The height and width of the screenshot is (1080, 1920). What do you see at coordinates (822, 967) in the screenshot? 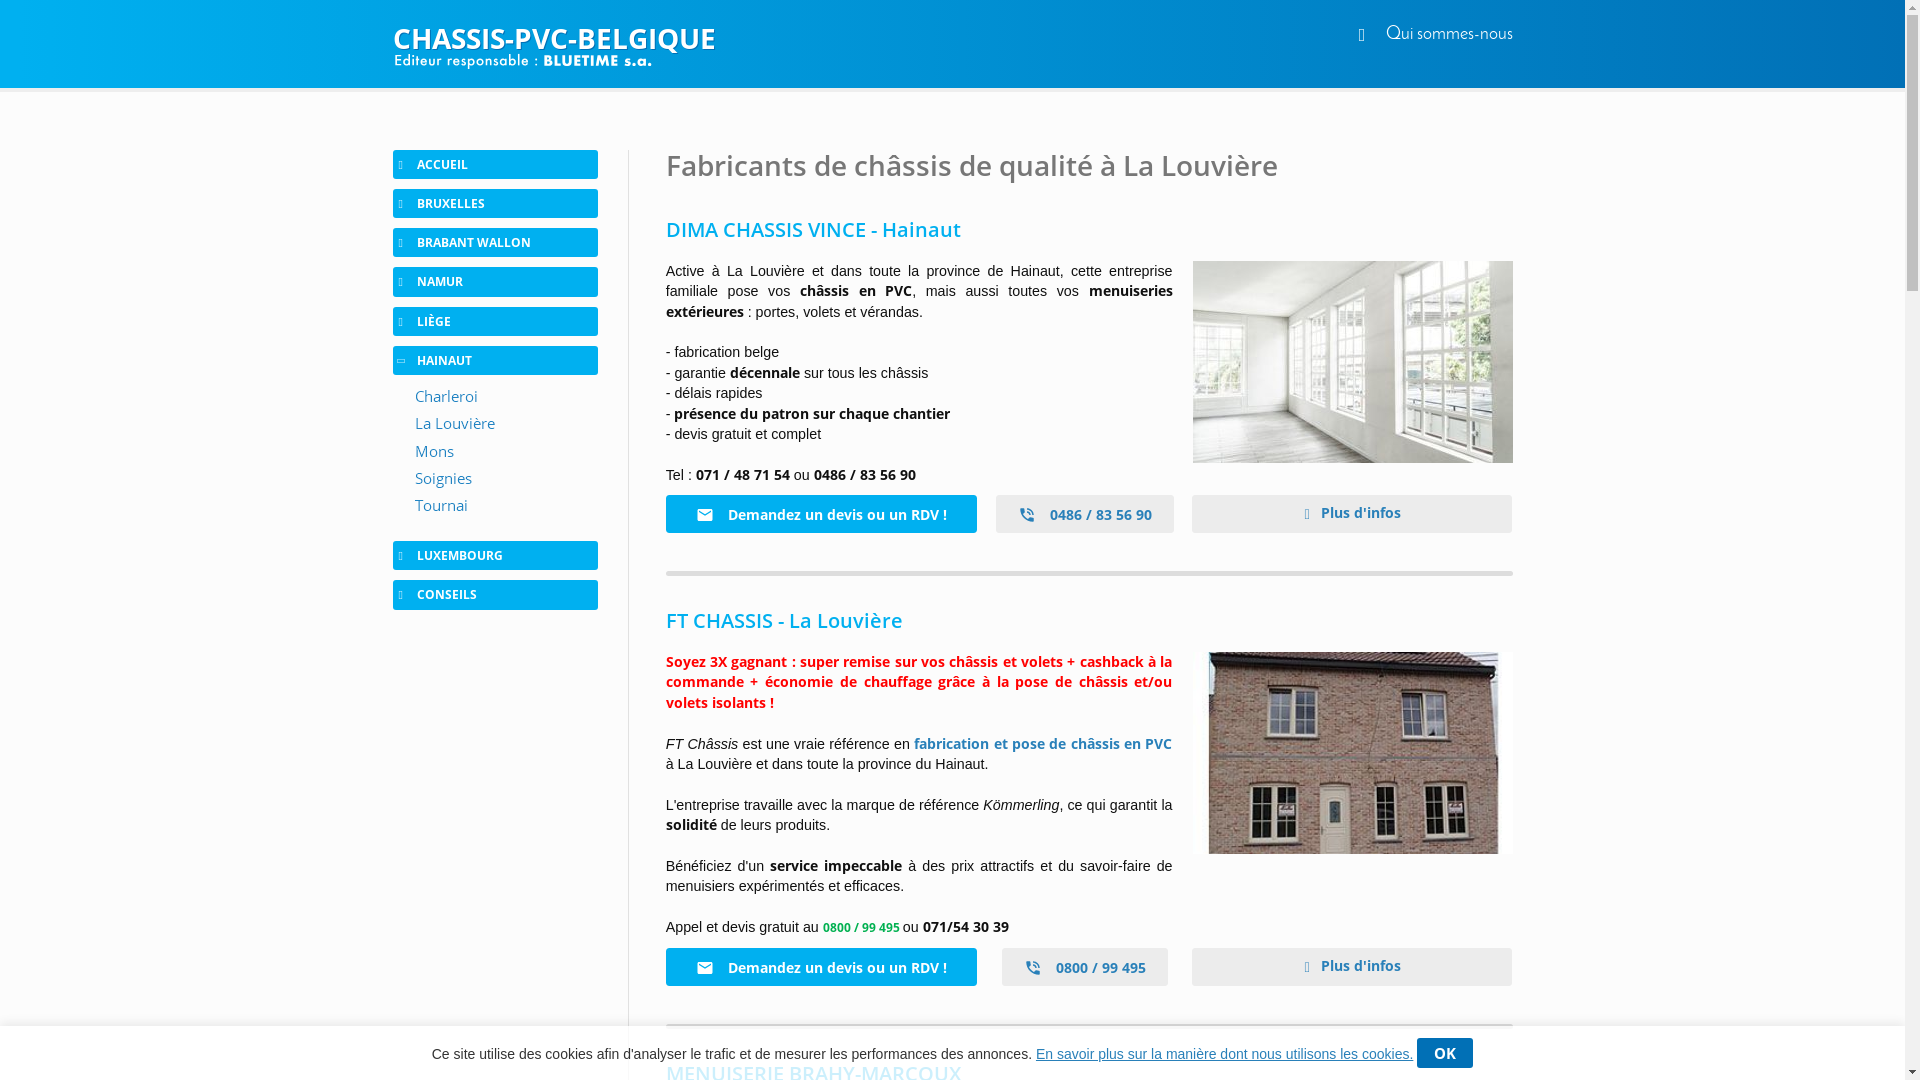
I see `Demandez un devis ou un RDV !` at bounding box center [822, 967].